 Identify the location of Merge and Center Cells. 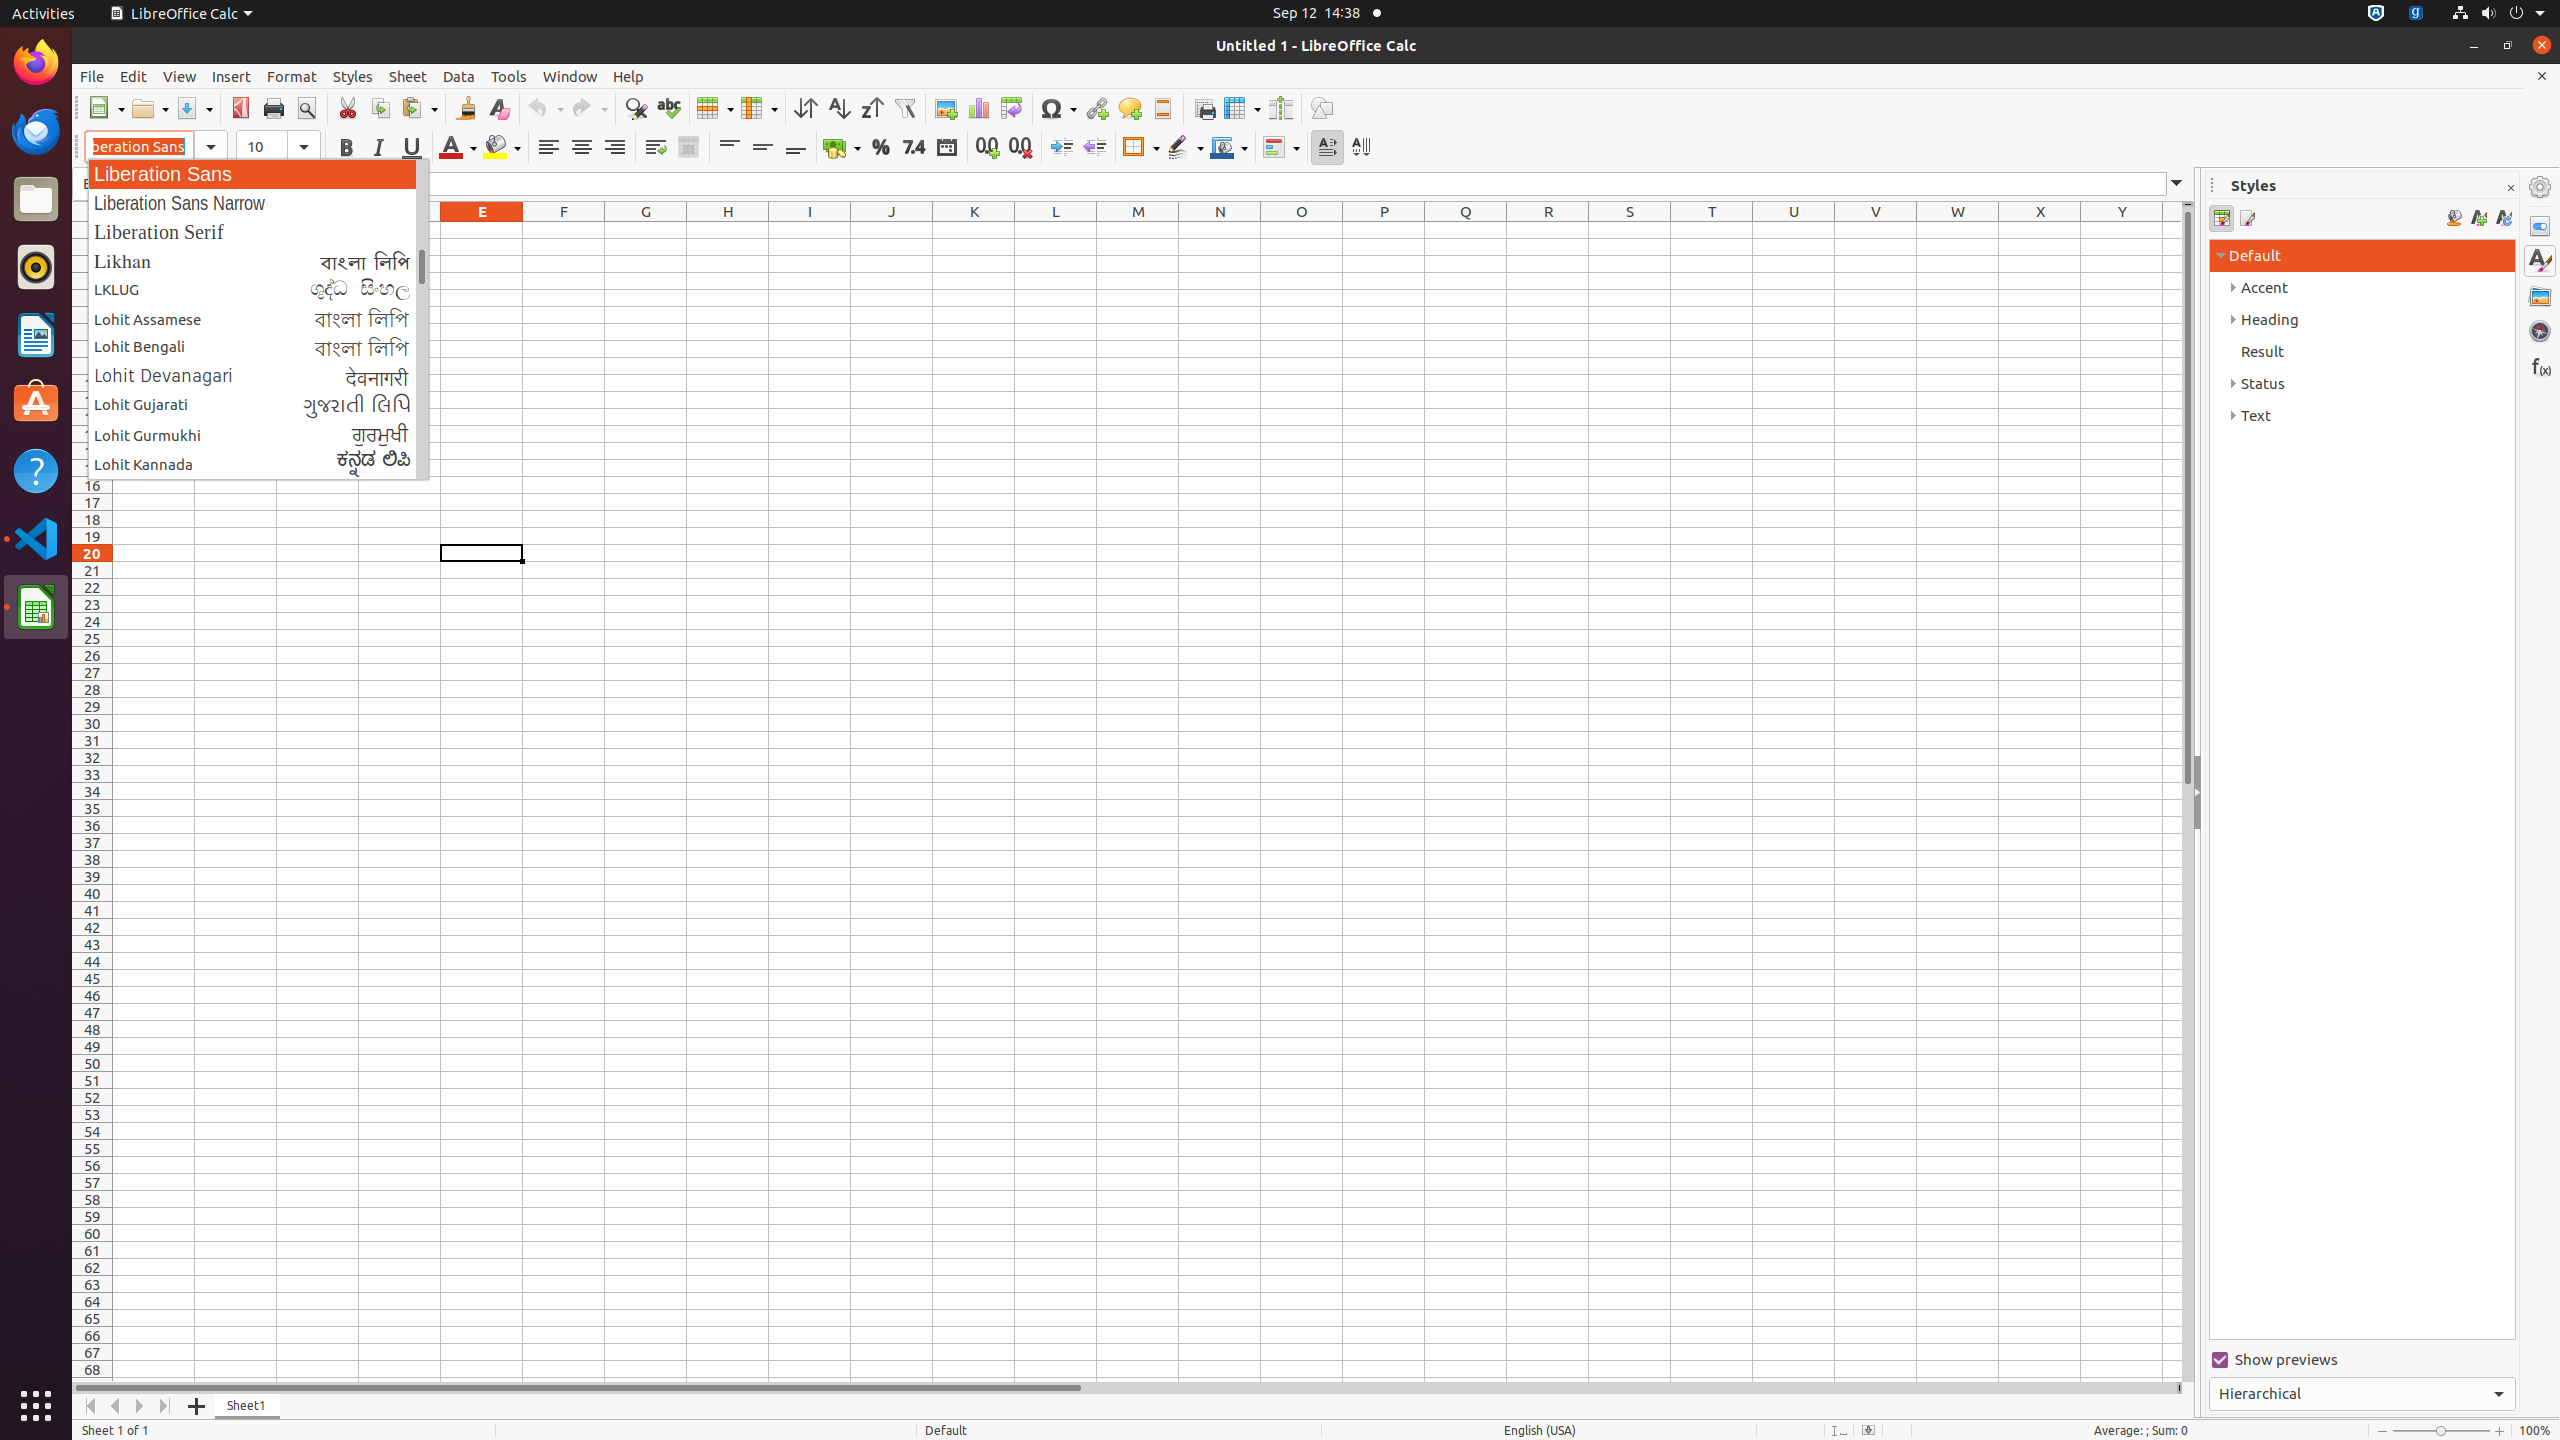
(688, 148).